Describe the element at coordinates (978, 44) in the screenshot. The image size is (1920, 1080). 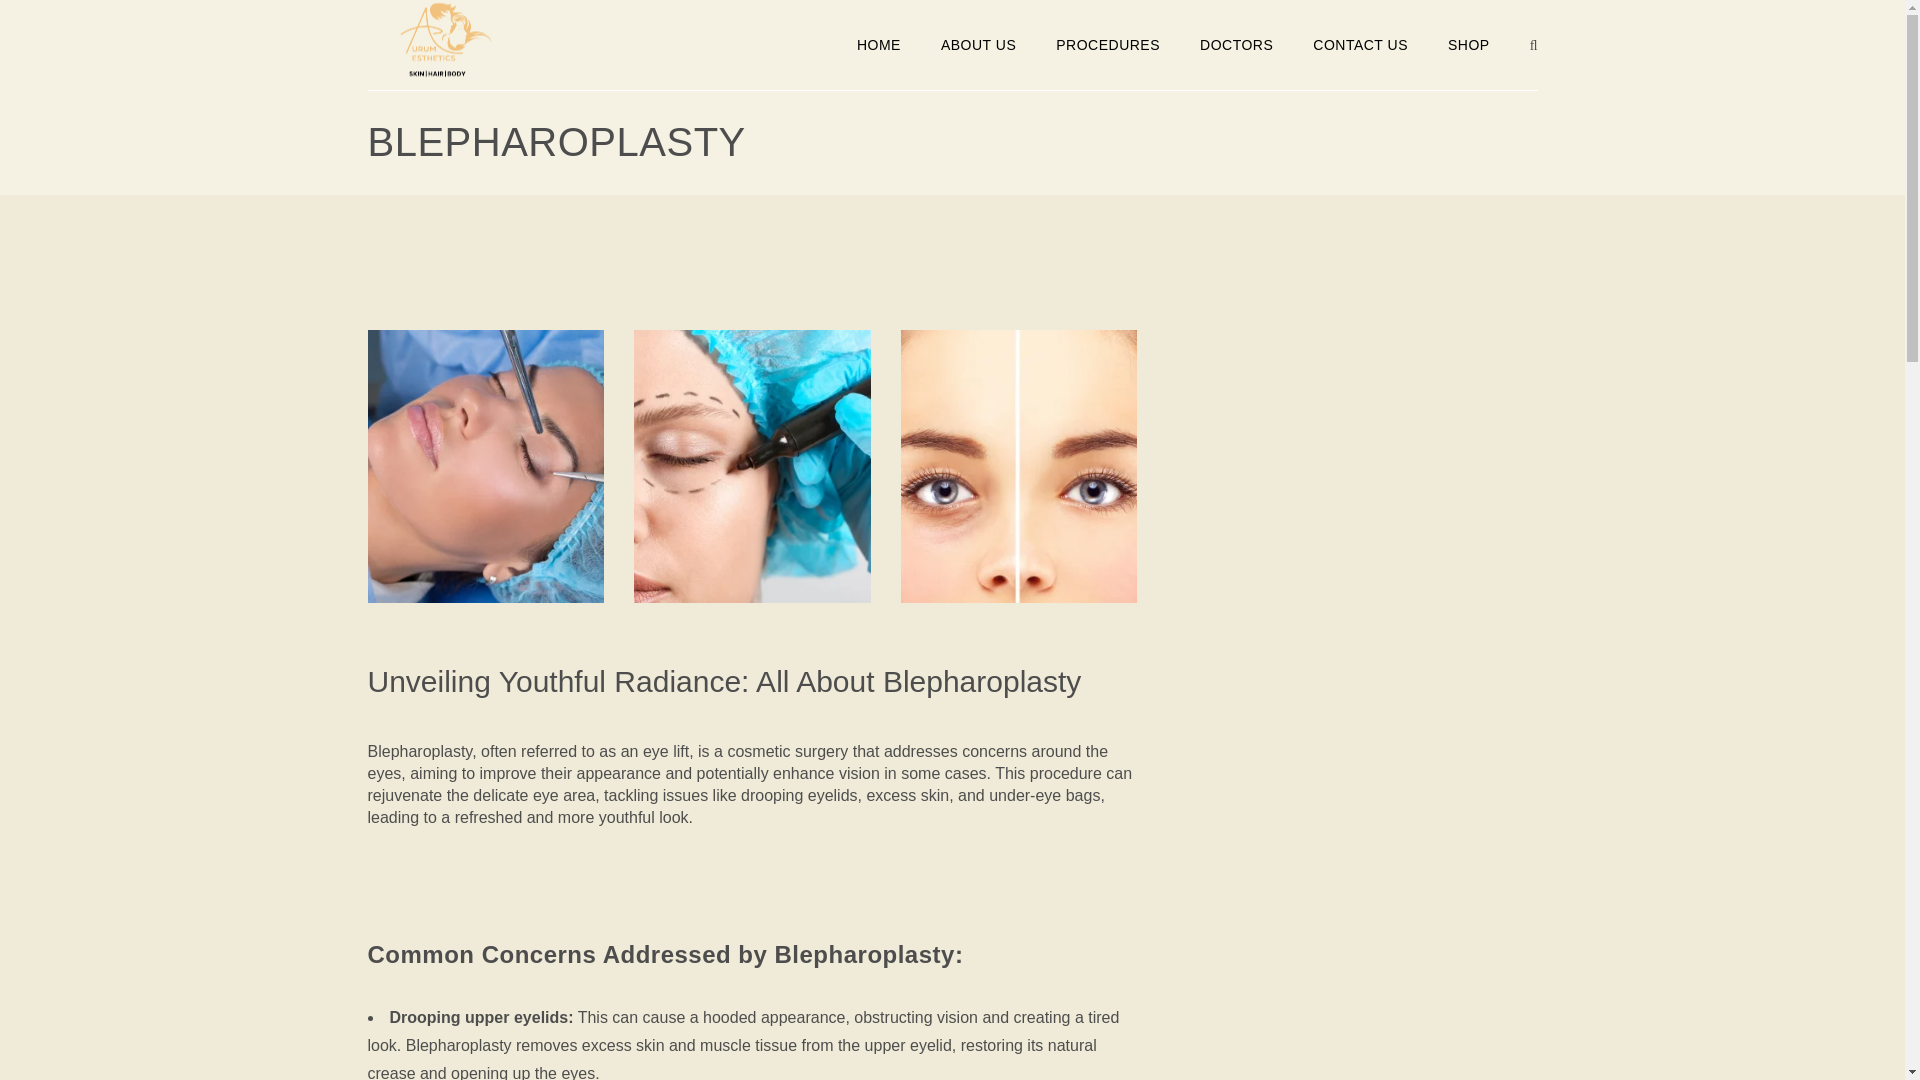
I see `ABOUT US` at that location.